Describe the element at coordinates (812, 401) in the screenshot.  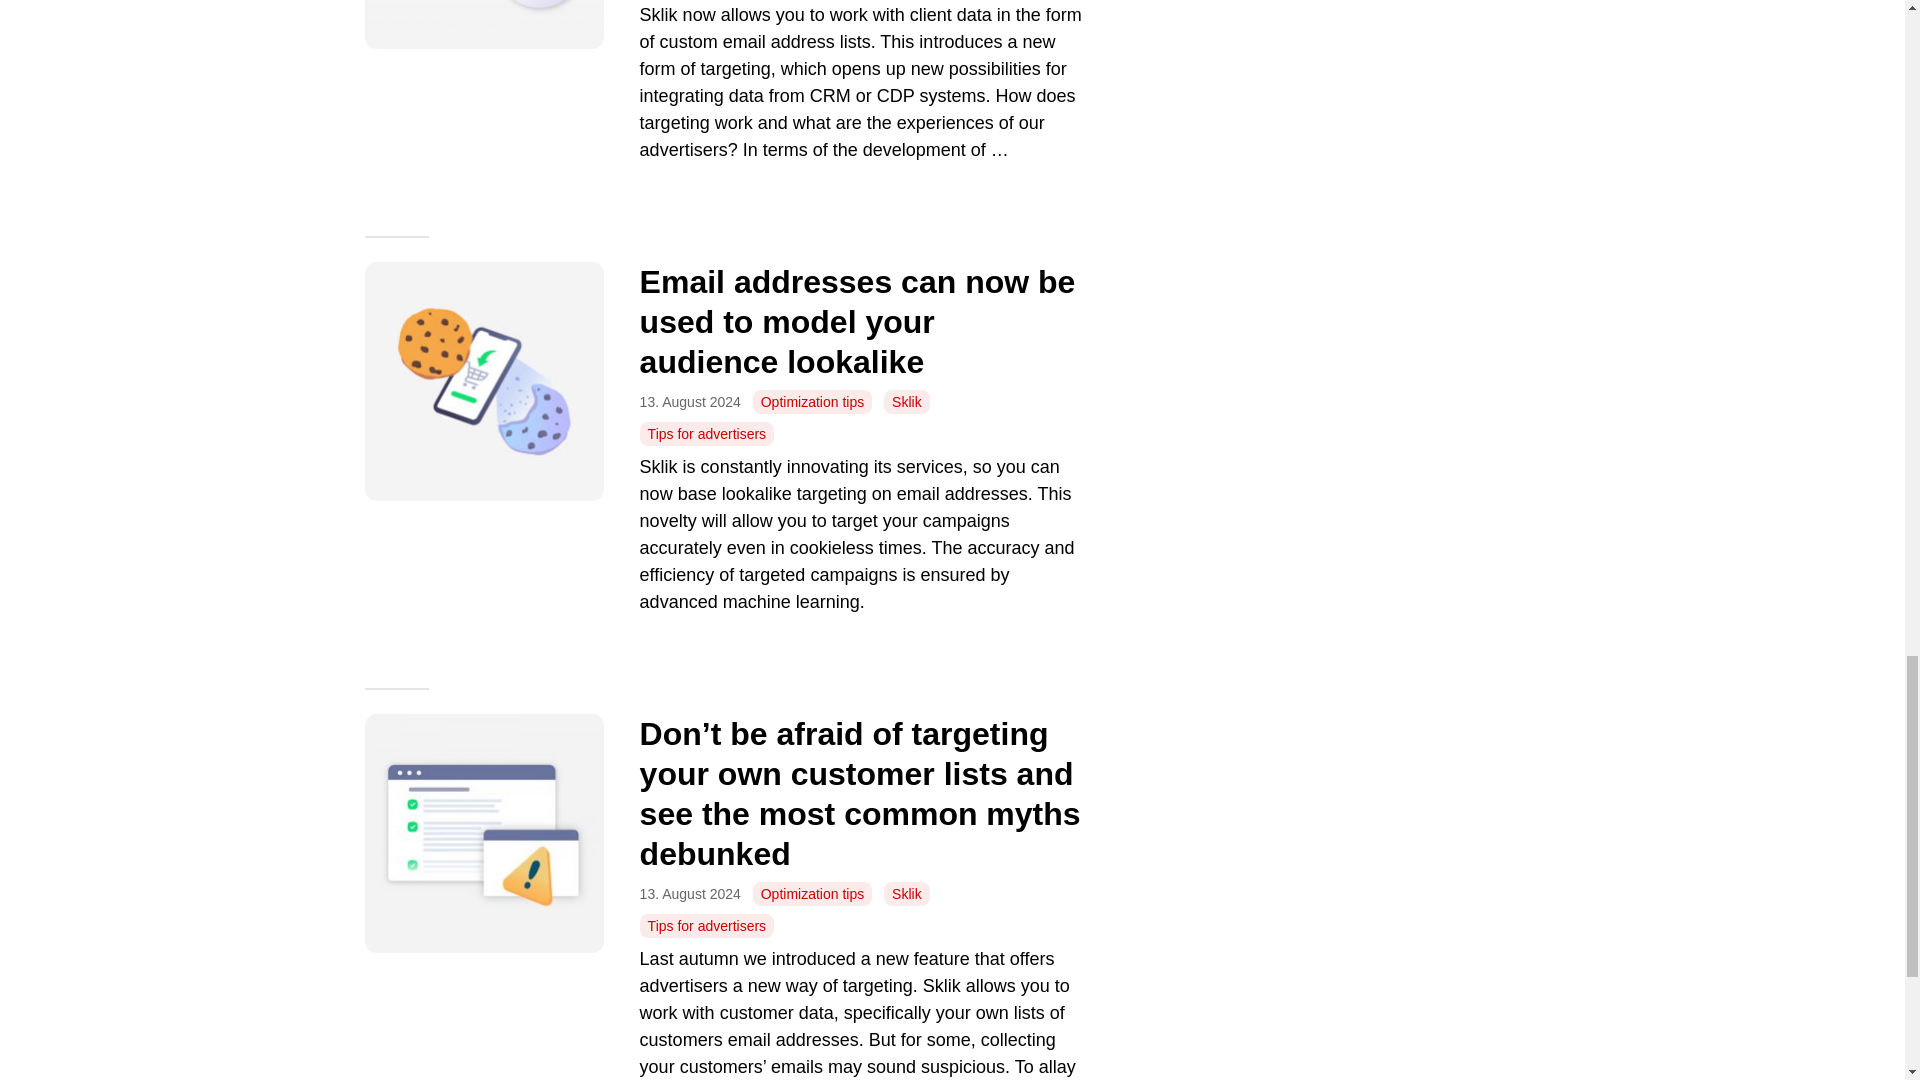
I see `Optimization tips` at that location.